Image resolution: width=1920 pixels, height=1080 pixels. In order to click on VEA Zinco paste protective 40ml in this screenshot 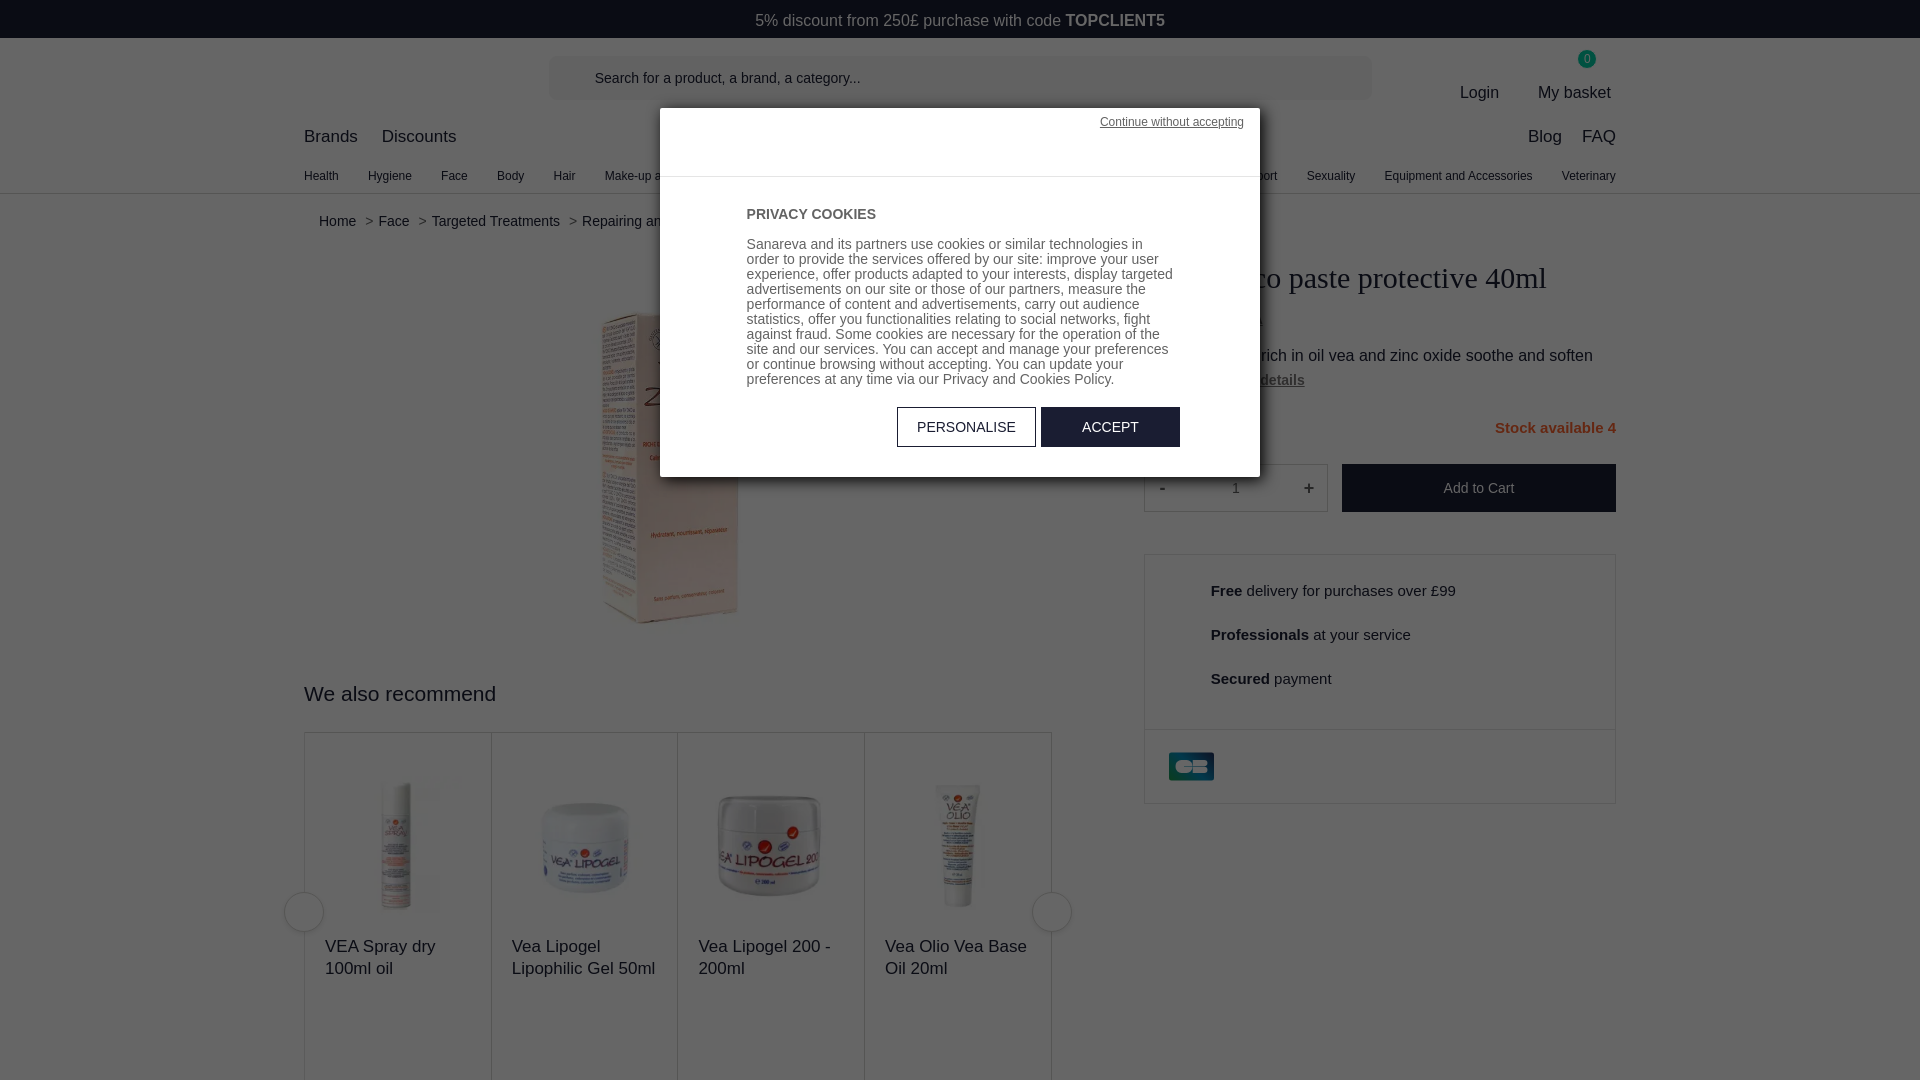, I will do `click(934, 220)`.